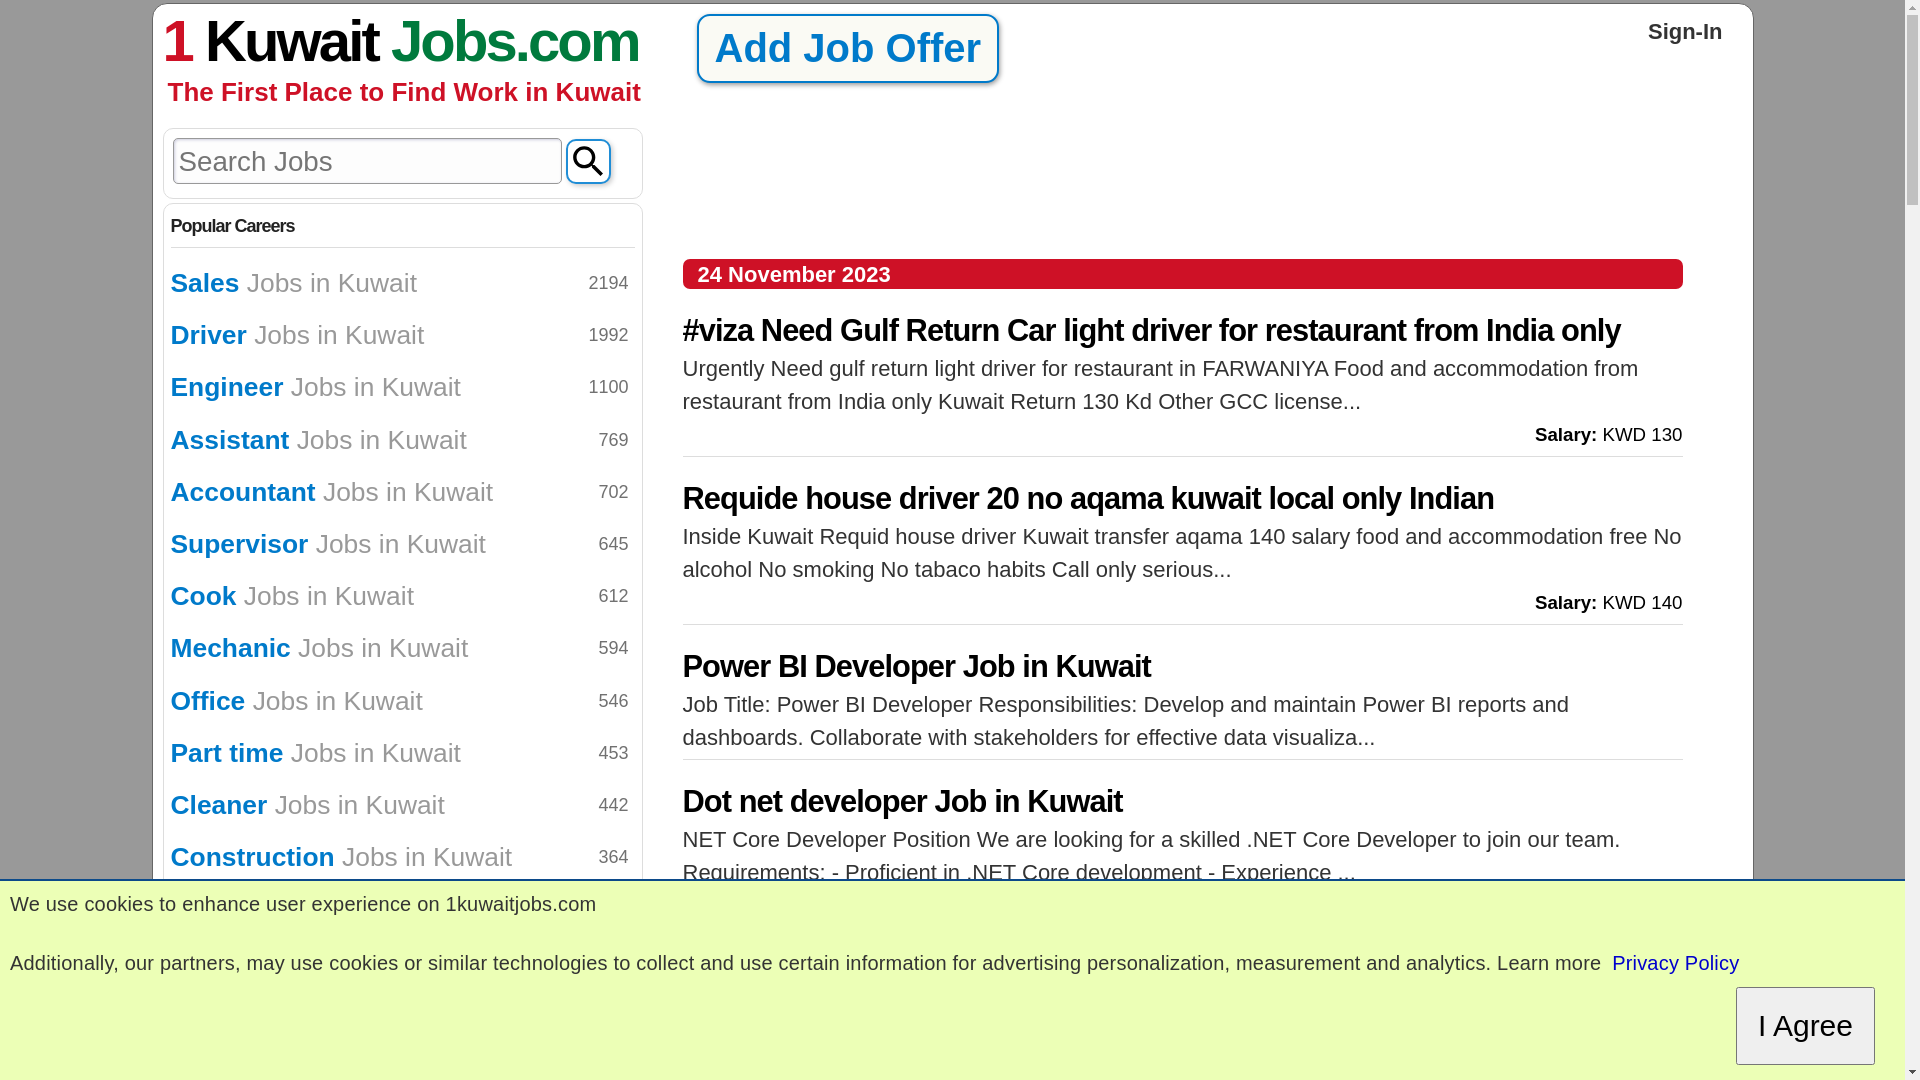  I want to click on Dot net developer Job in Kuwait, so click(1182, 802).